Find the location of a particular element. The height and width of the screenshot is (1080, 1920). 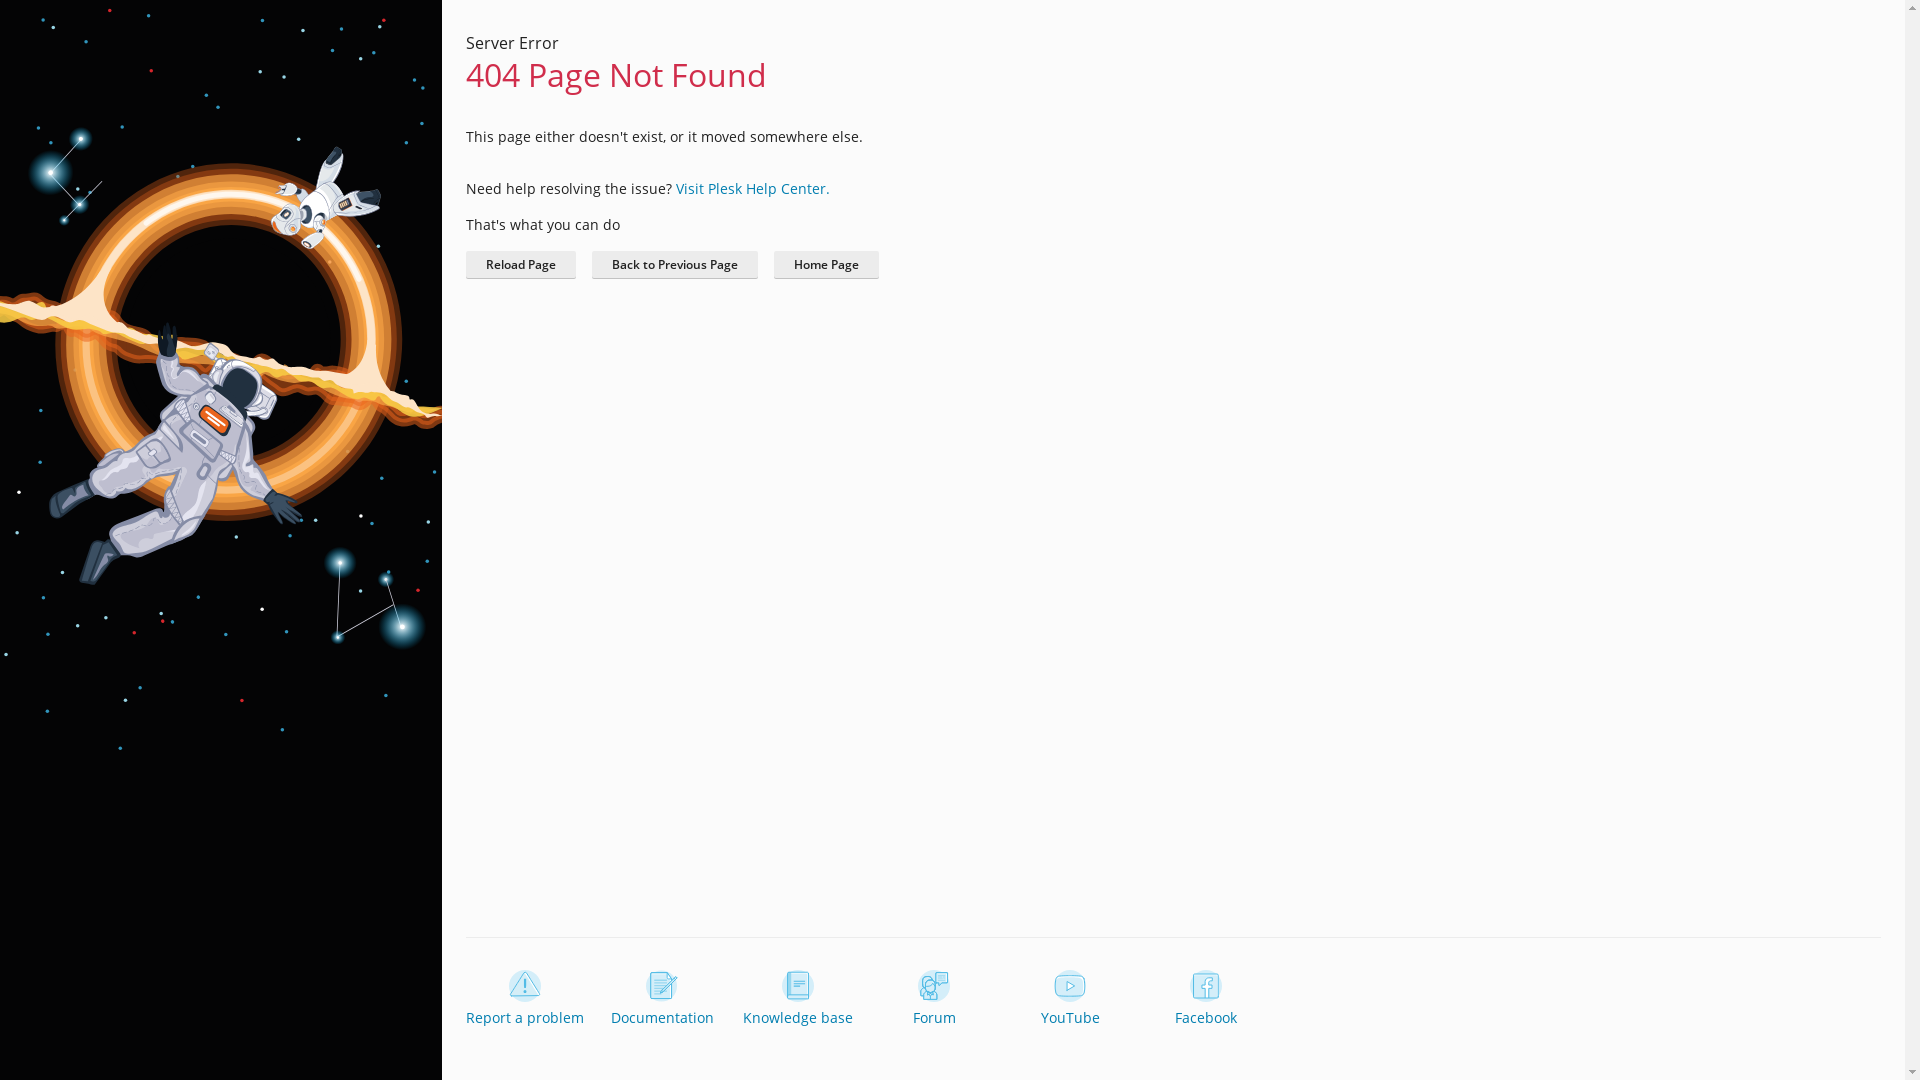

Reload Page is located at coordinates (521, 265).